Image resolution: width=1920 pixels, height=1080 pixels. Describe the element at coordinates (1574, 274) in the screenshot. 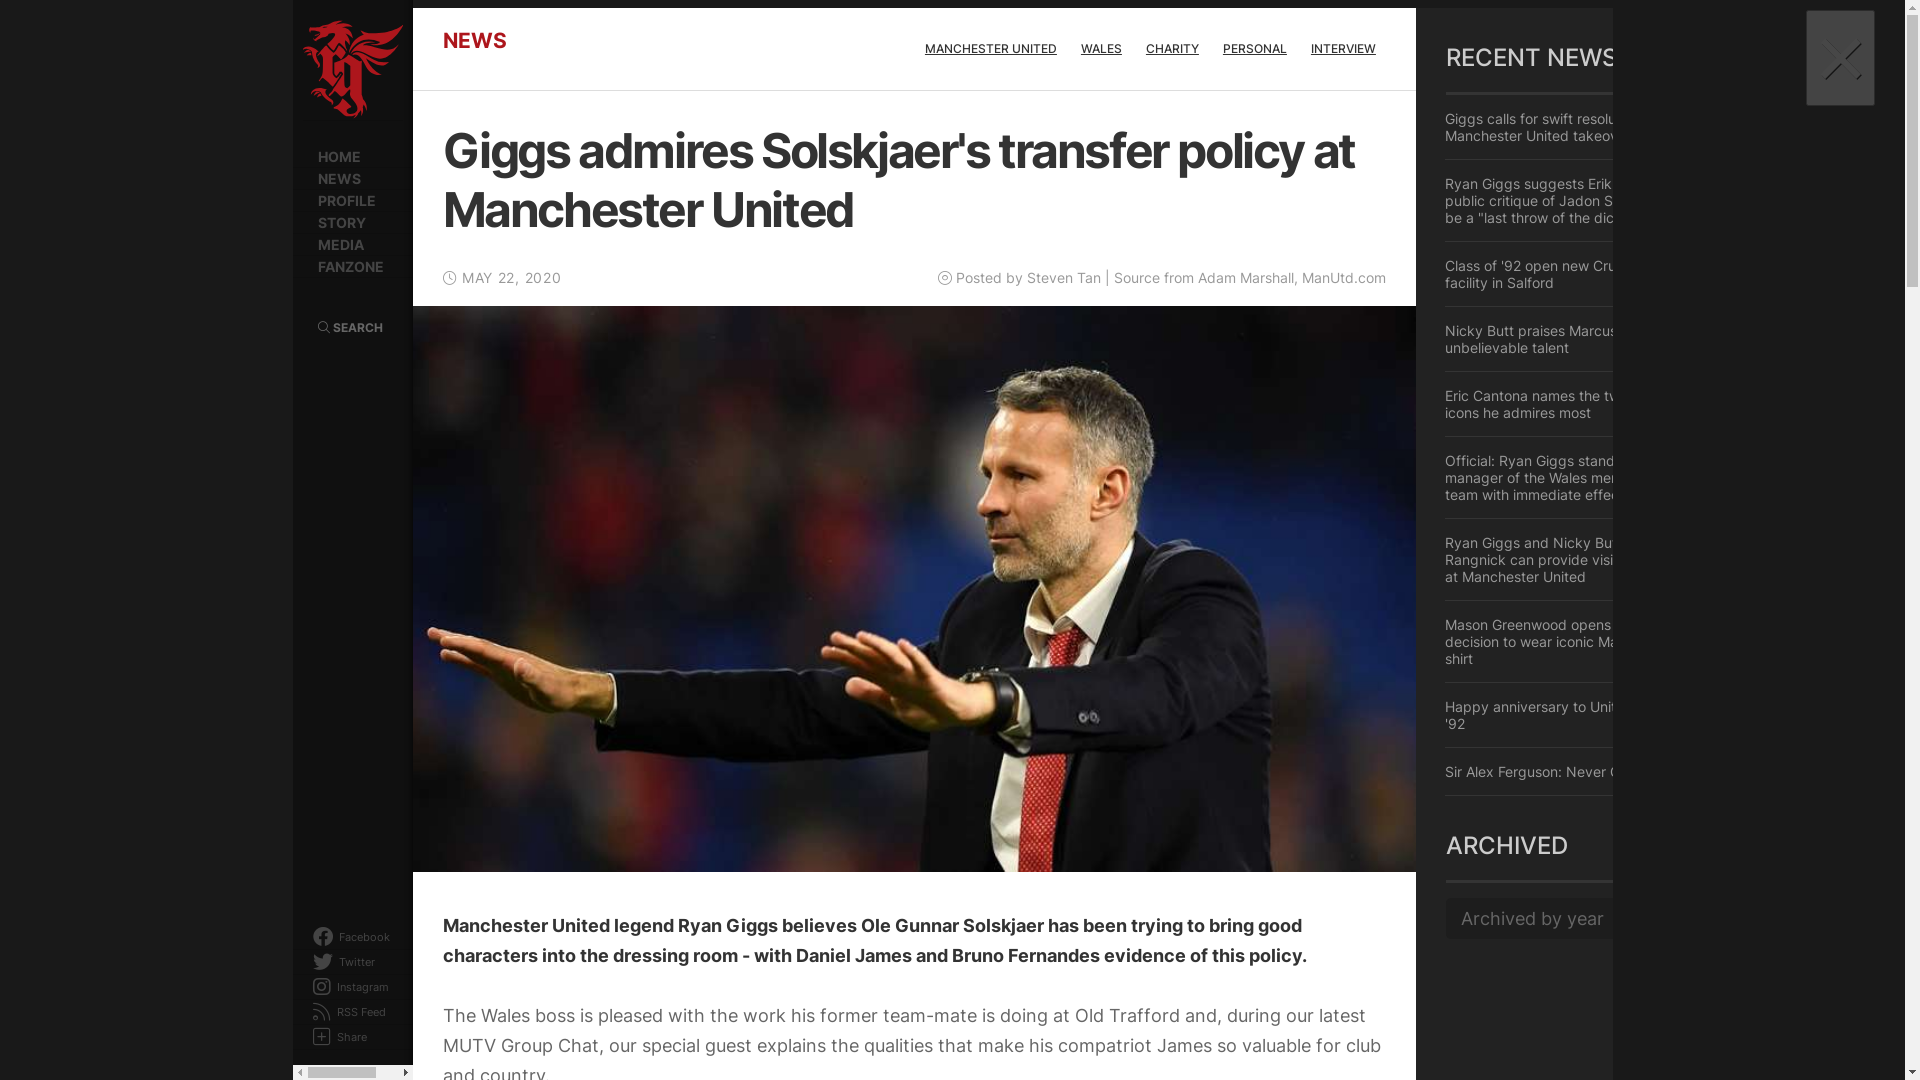

I see `Class of '92 open new Cruyff Court facility in Salford` at that location.